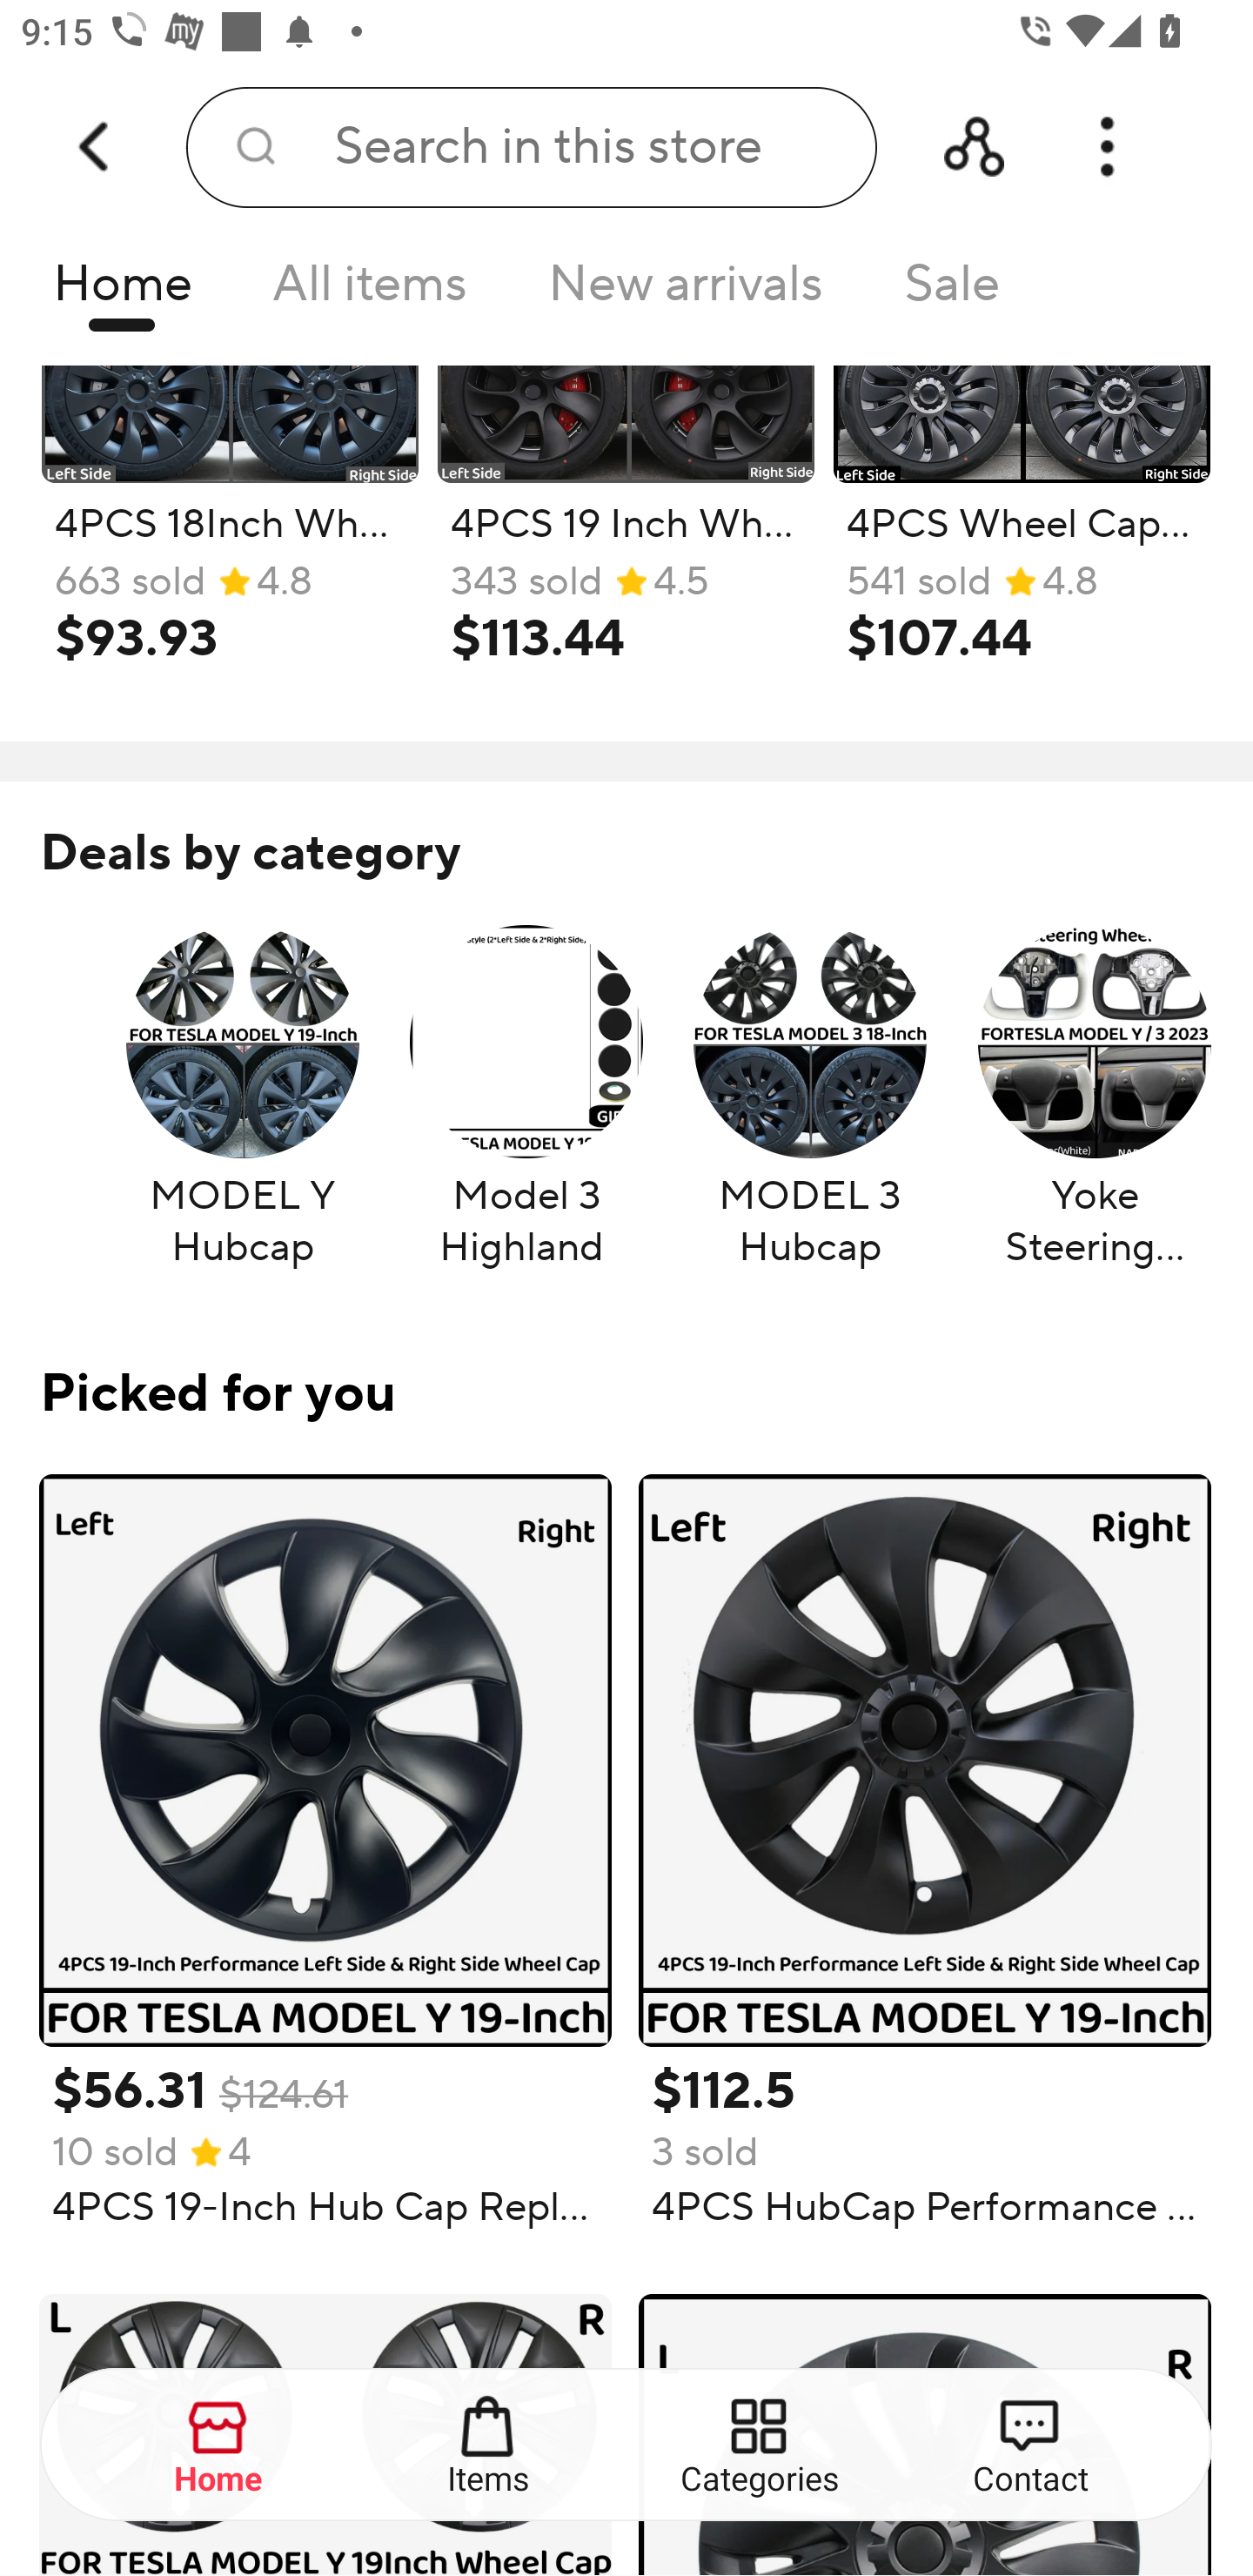 The height and width of the screenshot is (2576, 1253). Describe the element at coordinates (686, 292) in the screenshot. I see `New arrivals
` at that location.